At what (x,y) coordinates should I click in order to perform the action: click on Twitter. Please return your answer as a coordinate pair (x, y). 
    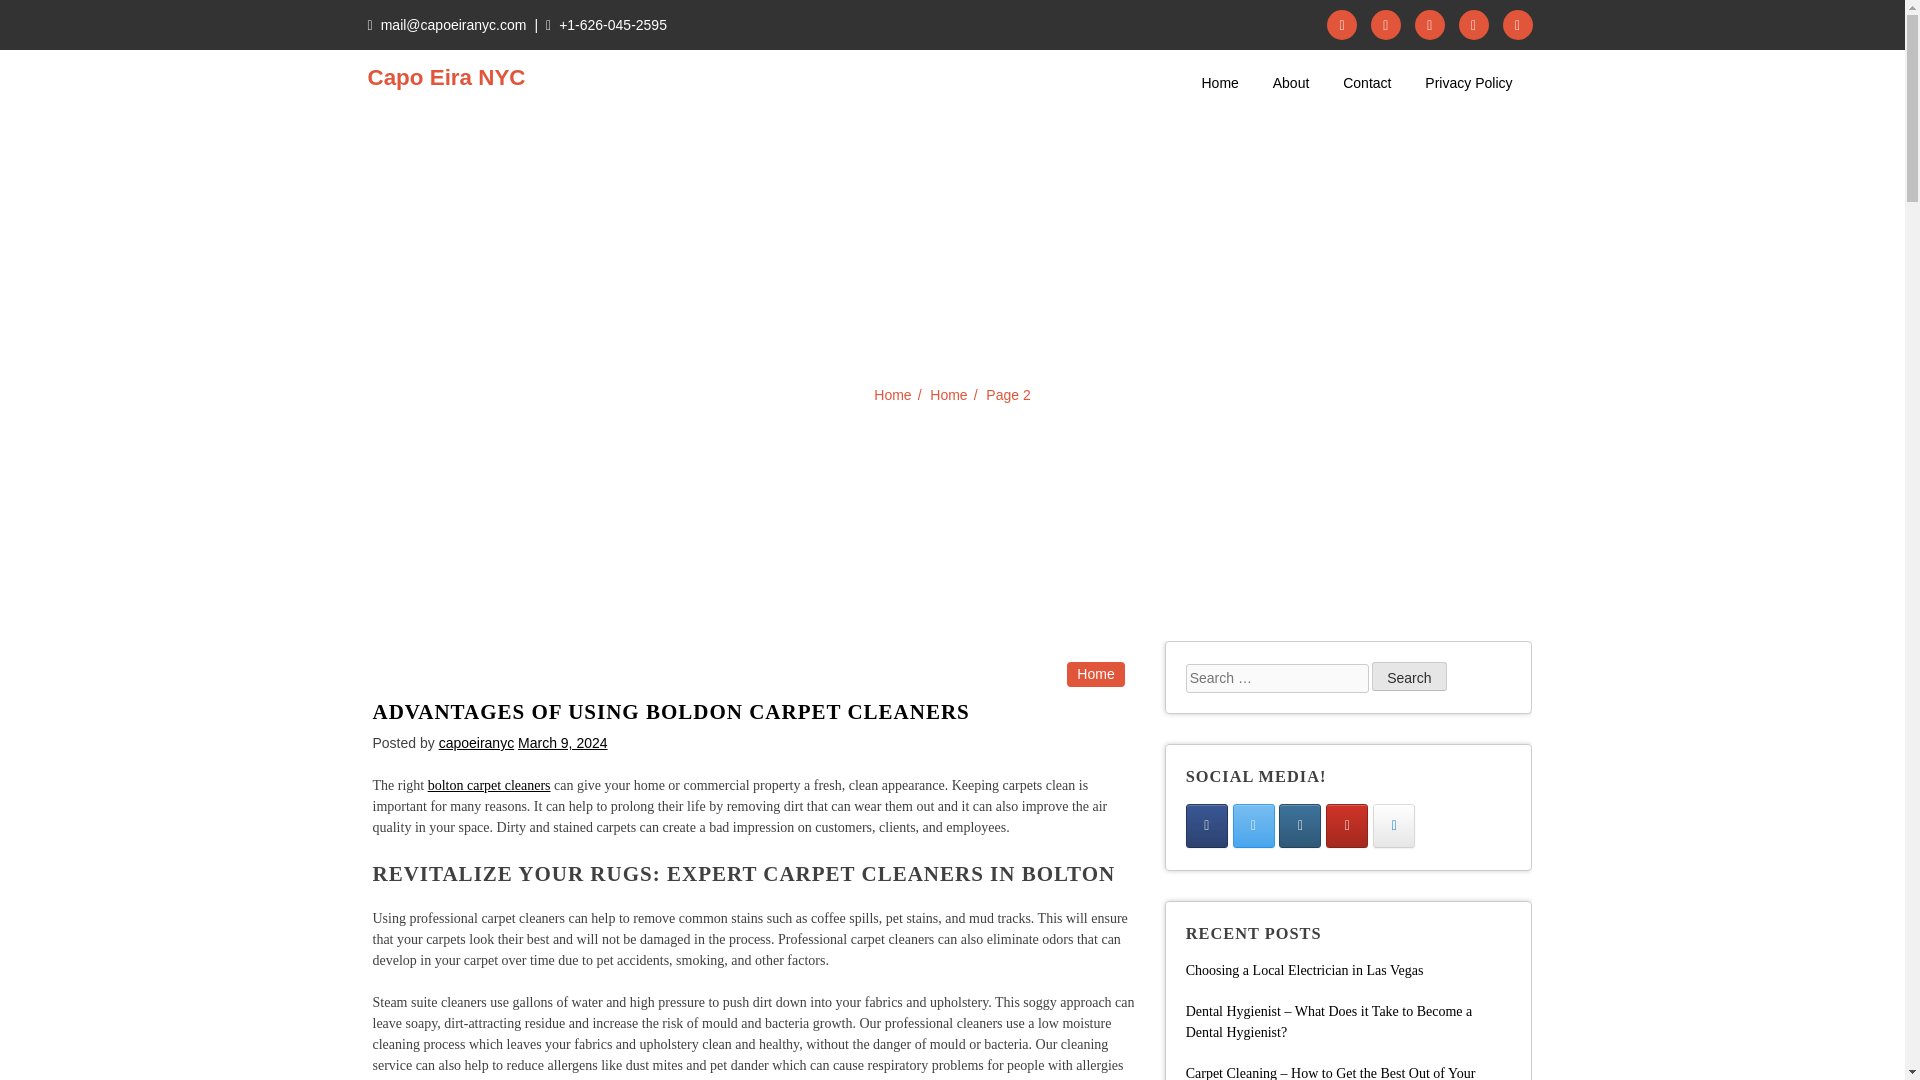
    Looking at the image, I should click on (1386, 24).